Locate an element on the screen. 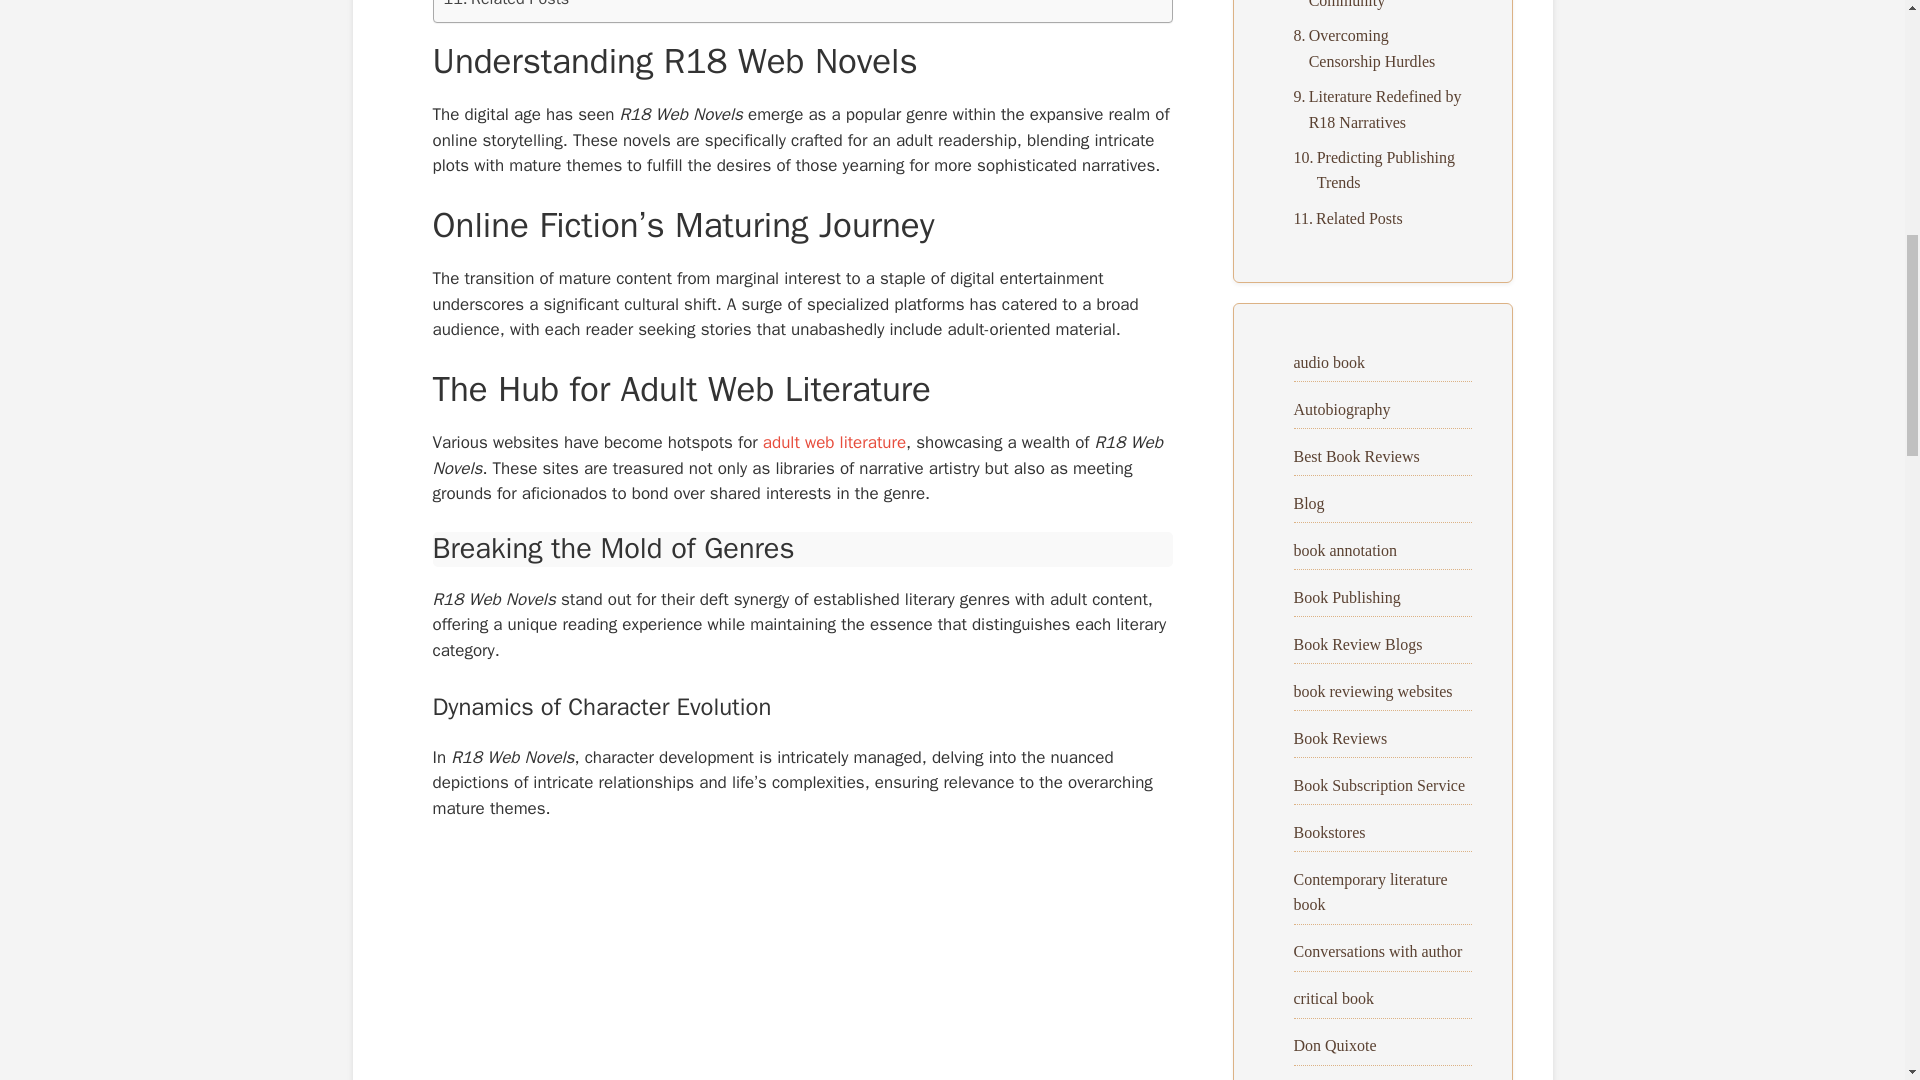  adult web literature is located at coordinates (834, 442).